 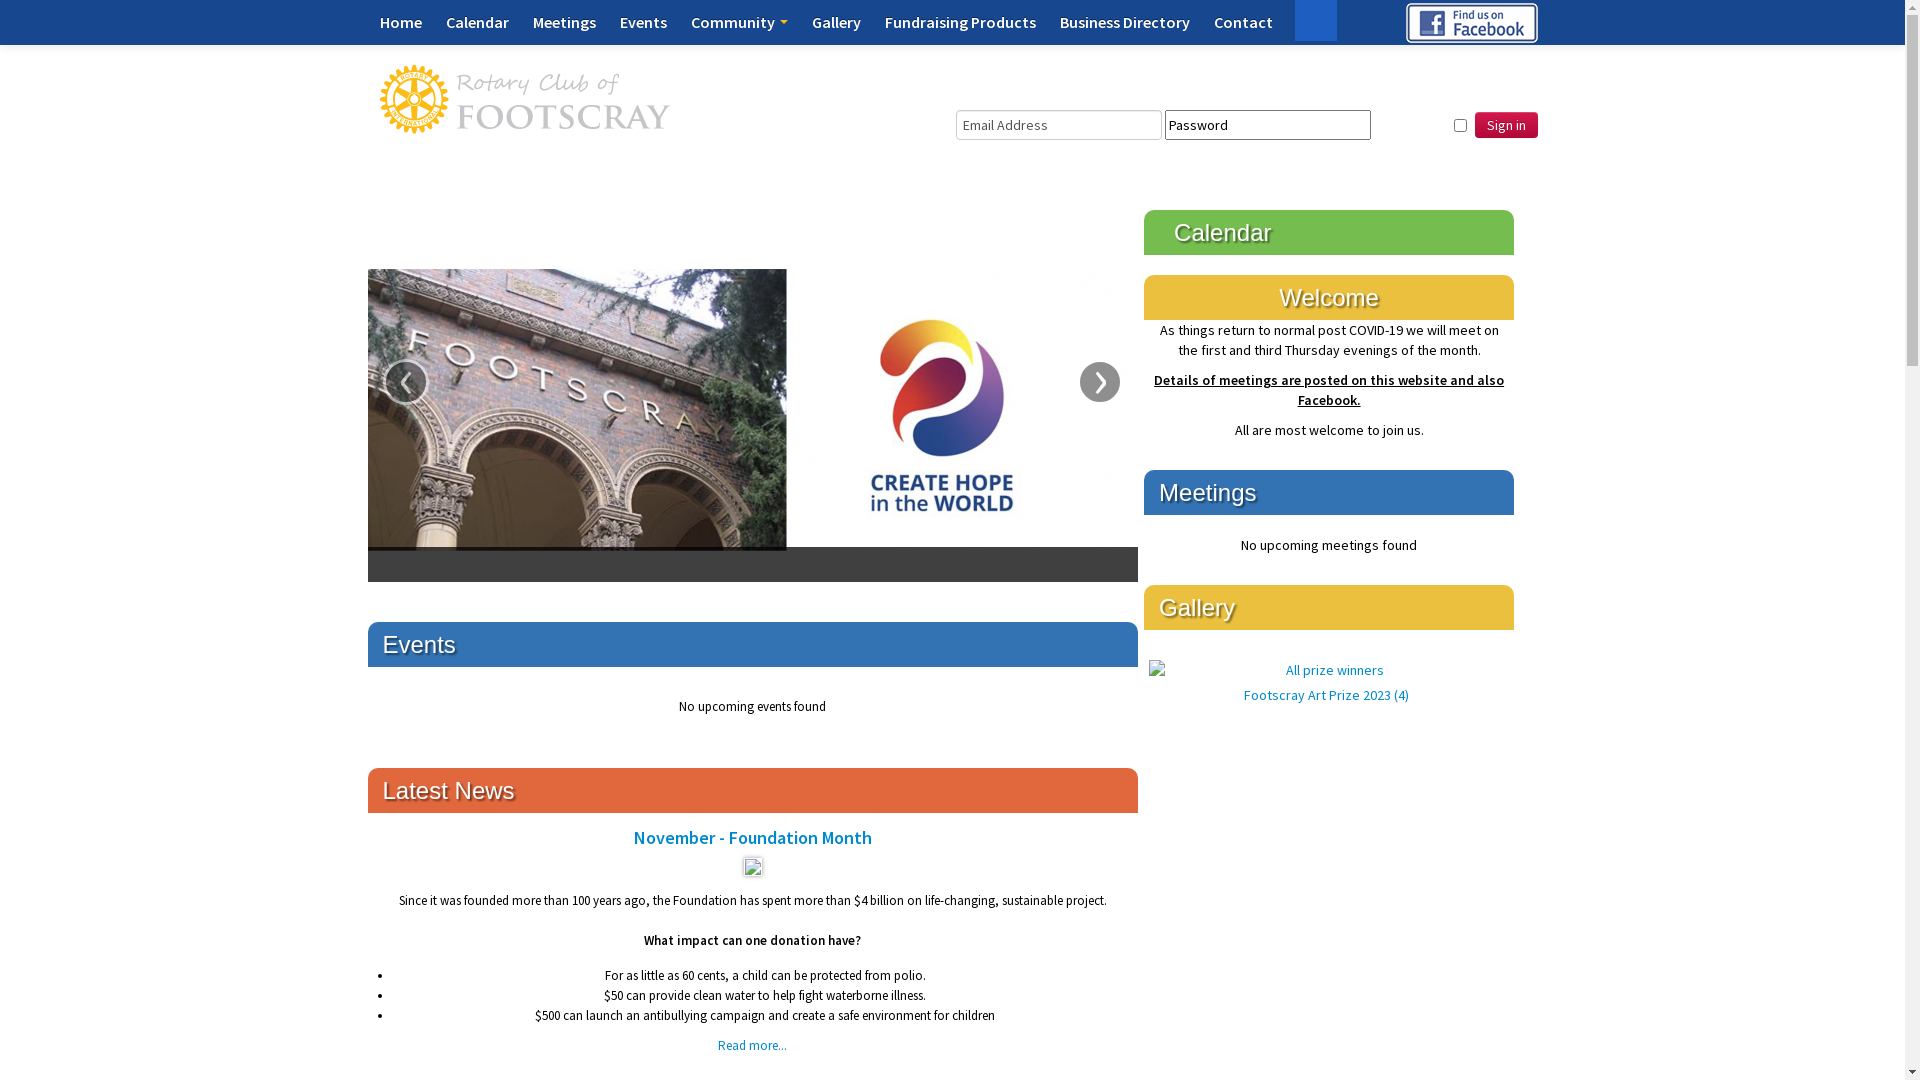 What do you see at coordinates (1506, 125) in the screenshot?
I see `Sign in` at bounding box center [1506, 125].